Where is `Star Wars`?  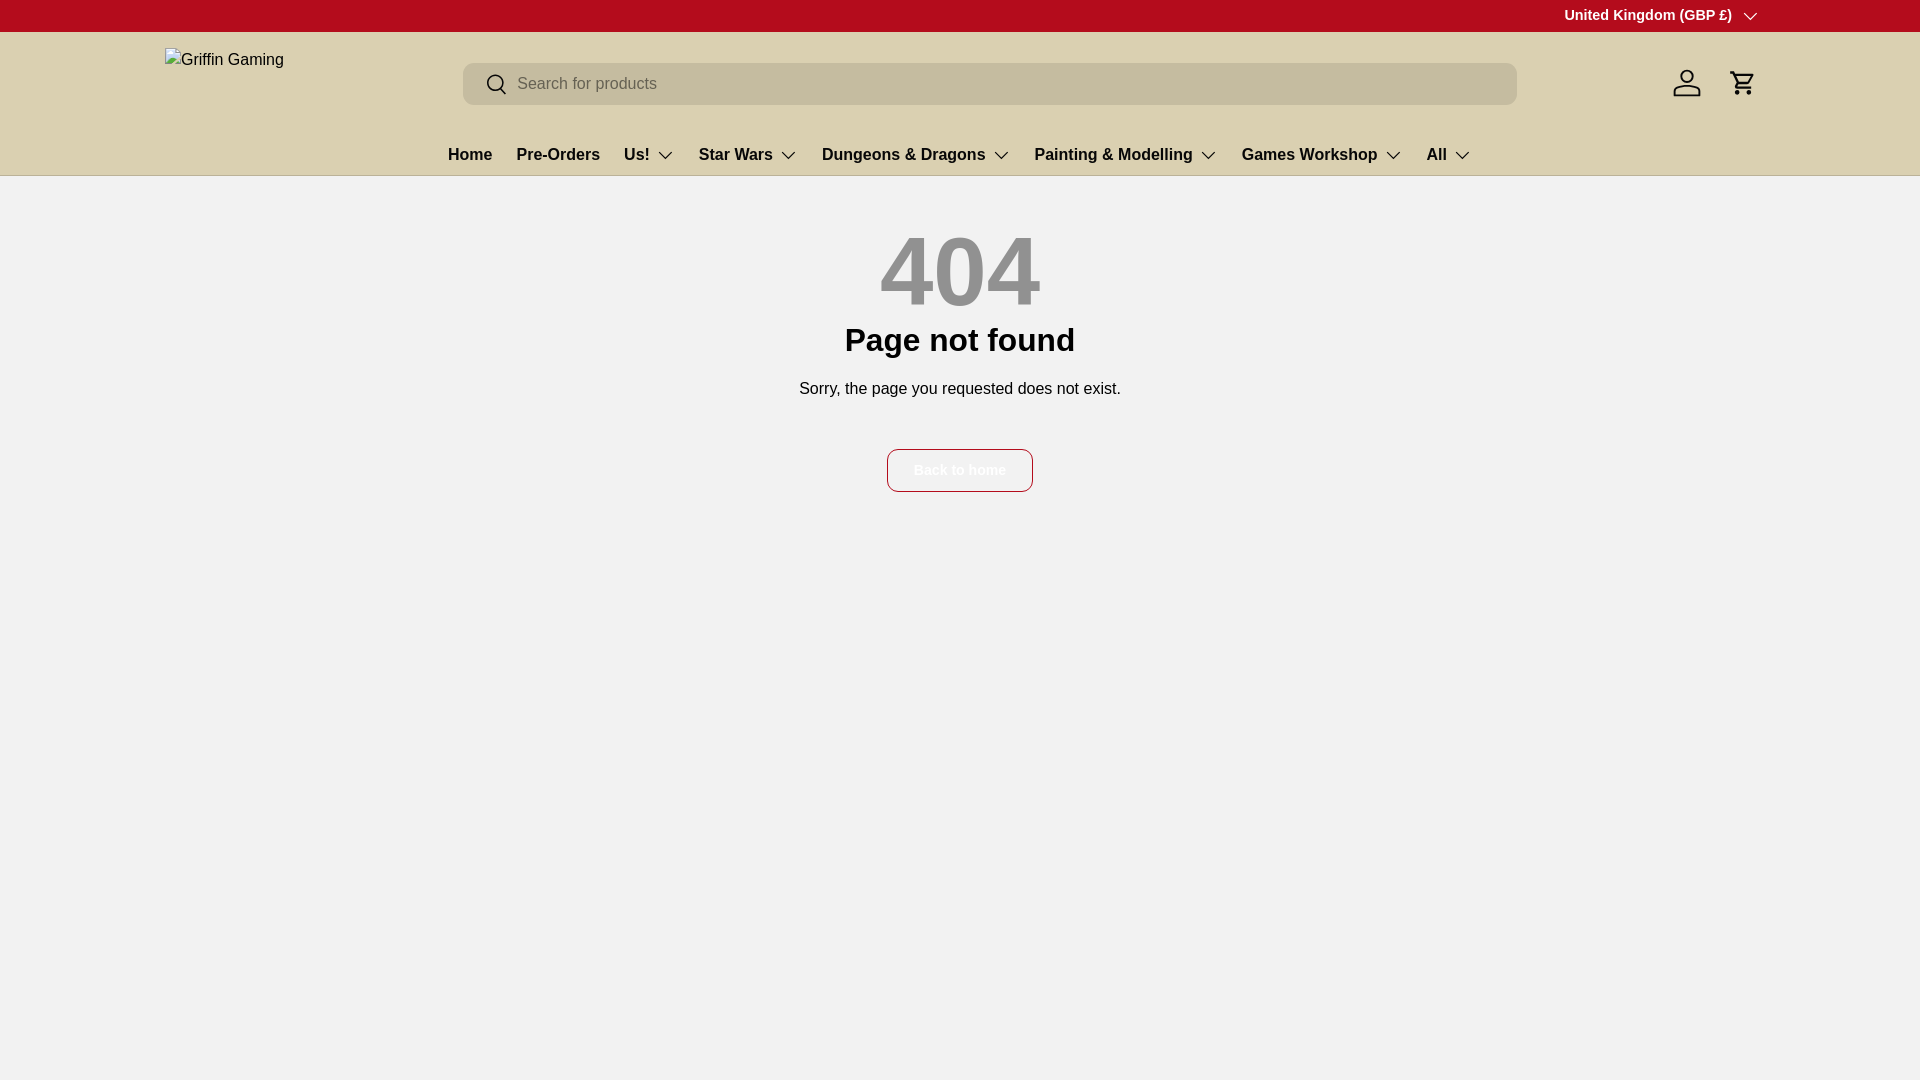 Star Wars is located at coordinates (748, 154).